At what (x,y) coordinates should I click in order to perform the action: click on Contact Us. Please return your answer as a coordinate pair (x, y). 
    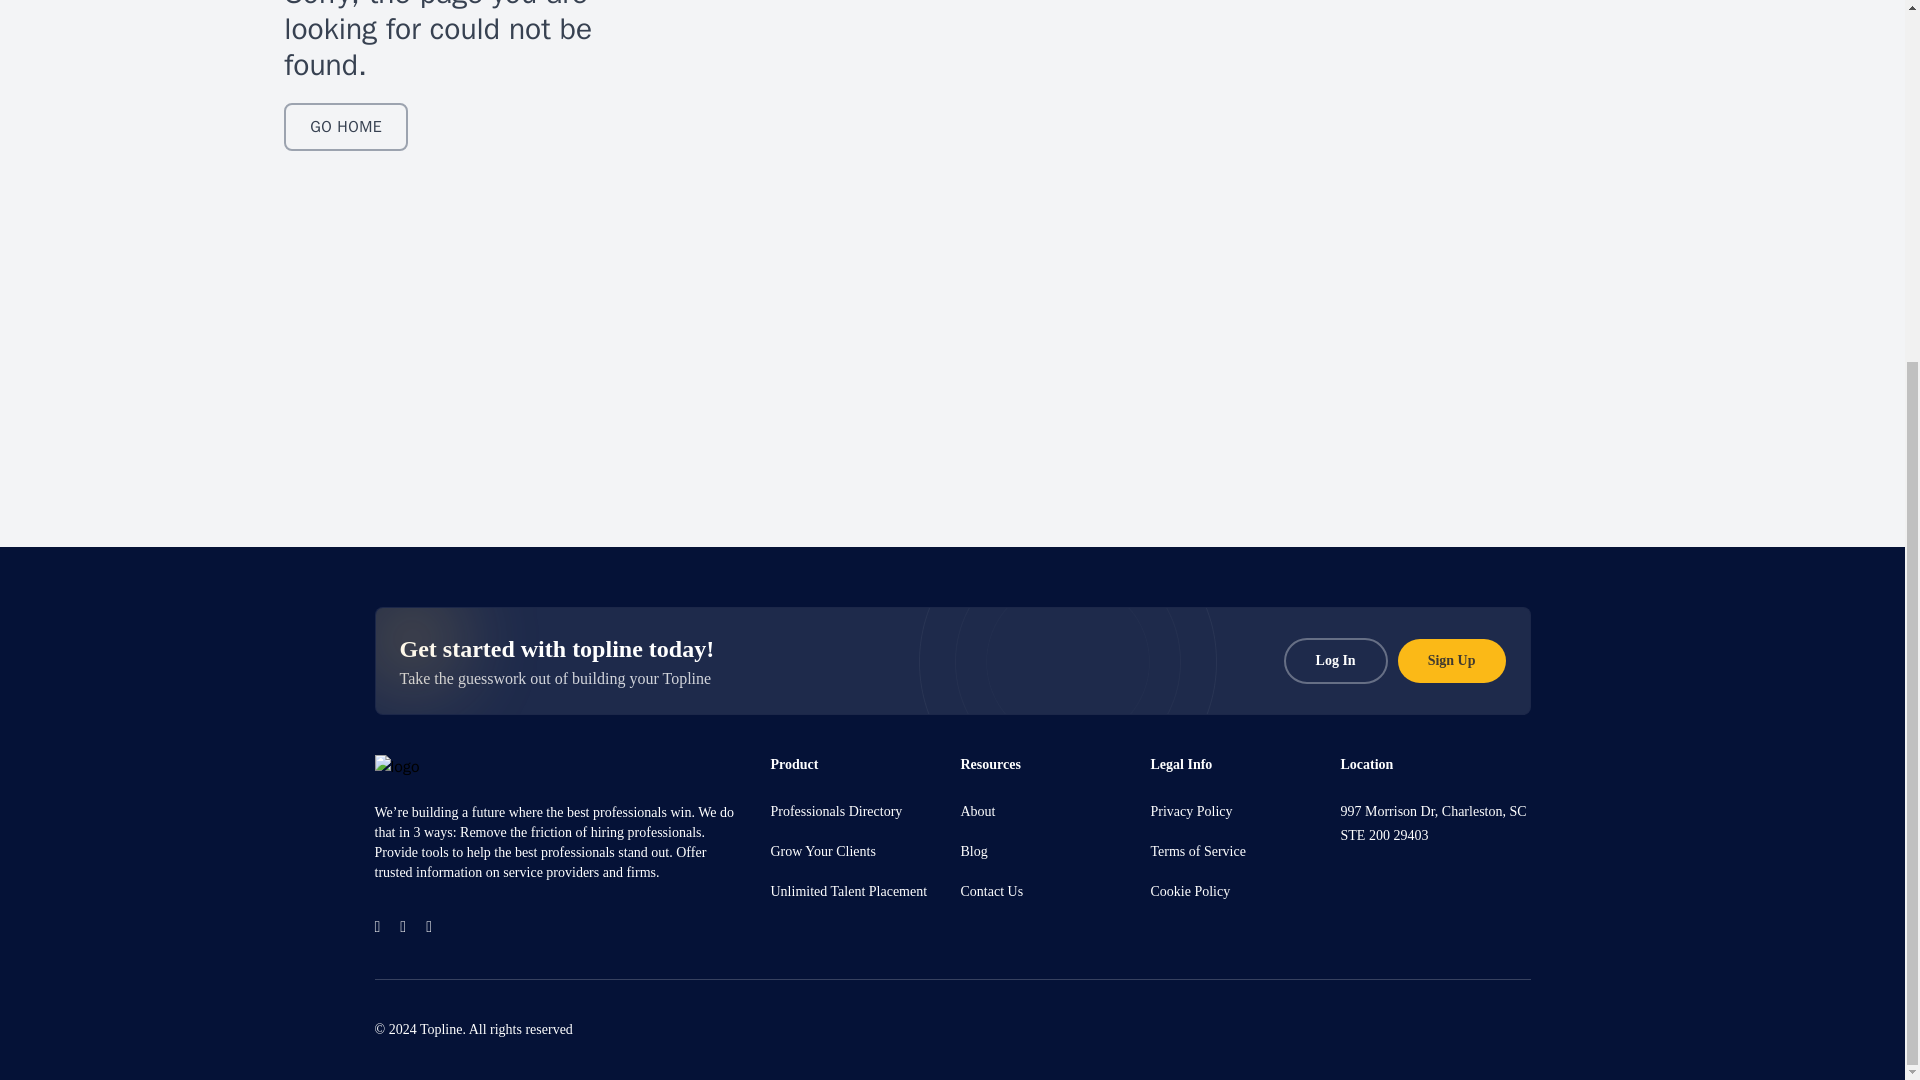
    Looking at the image, I should click on (992, 891).